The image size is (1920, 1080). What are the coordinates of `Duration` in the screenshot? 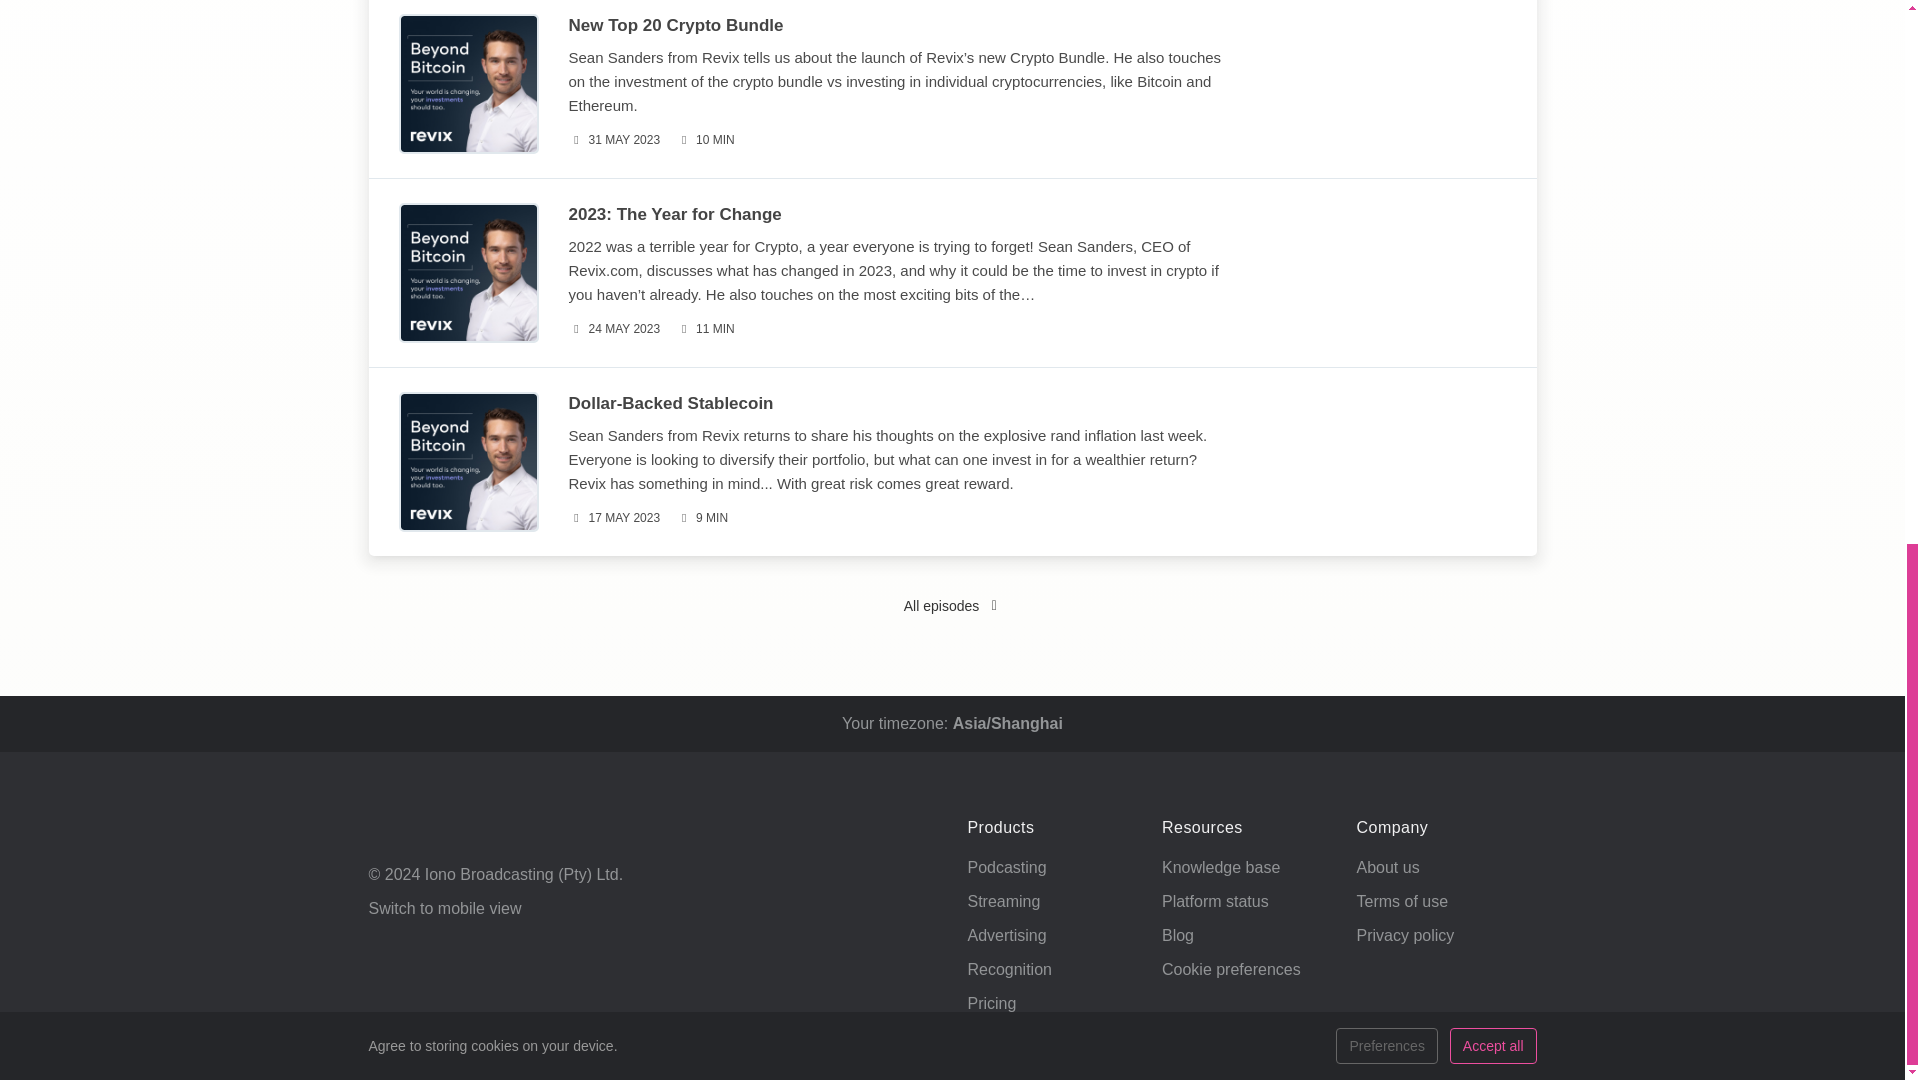 It's located at (701, 518).